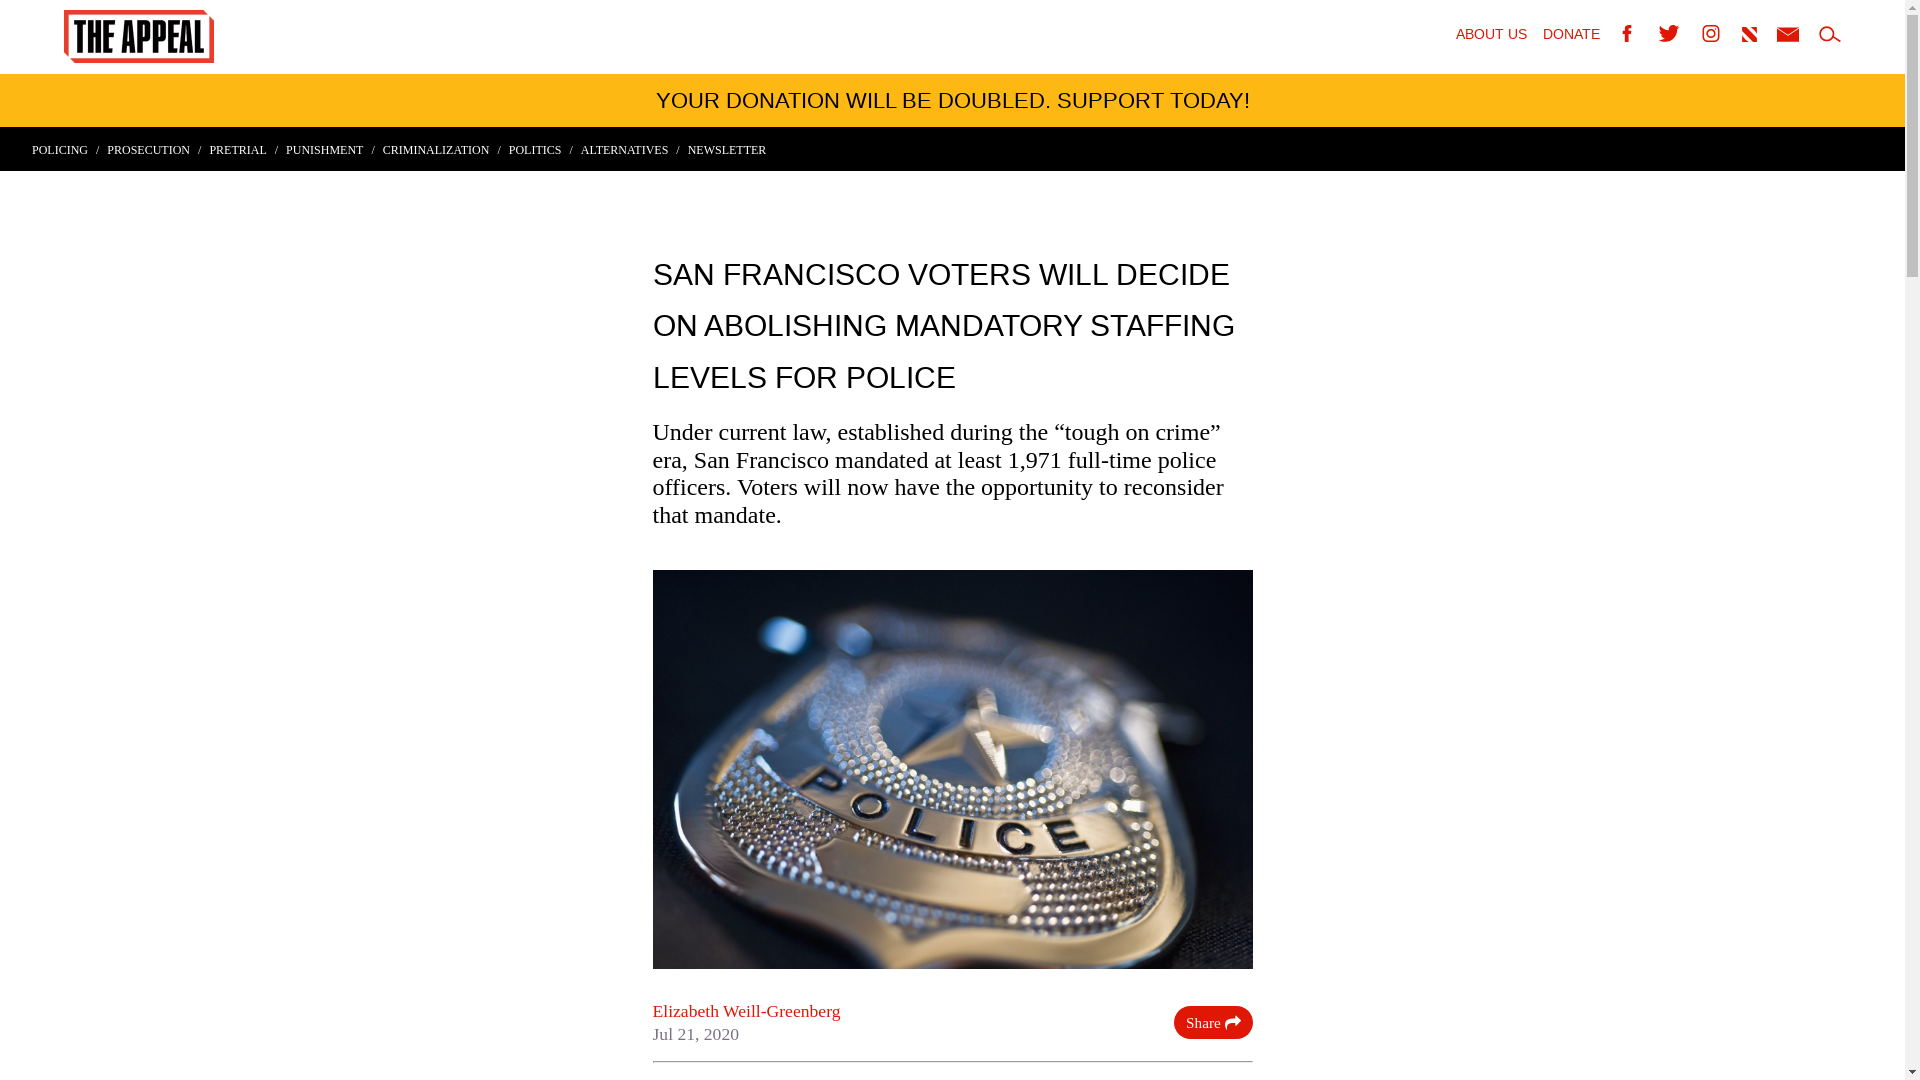 The height and width of the screenshot is (1080, 1920). Describe the element at coordinates (330, 149) in the screenshot. I see `Punishment` at that location.